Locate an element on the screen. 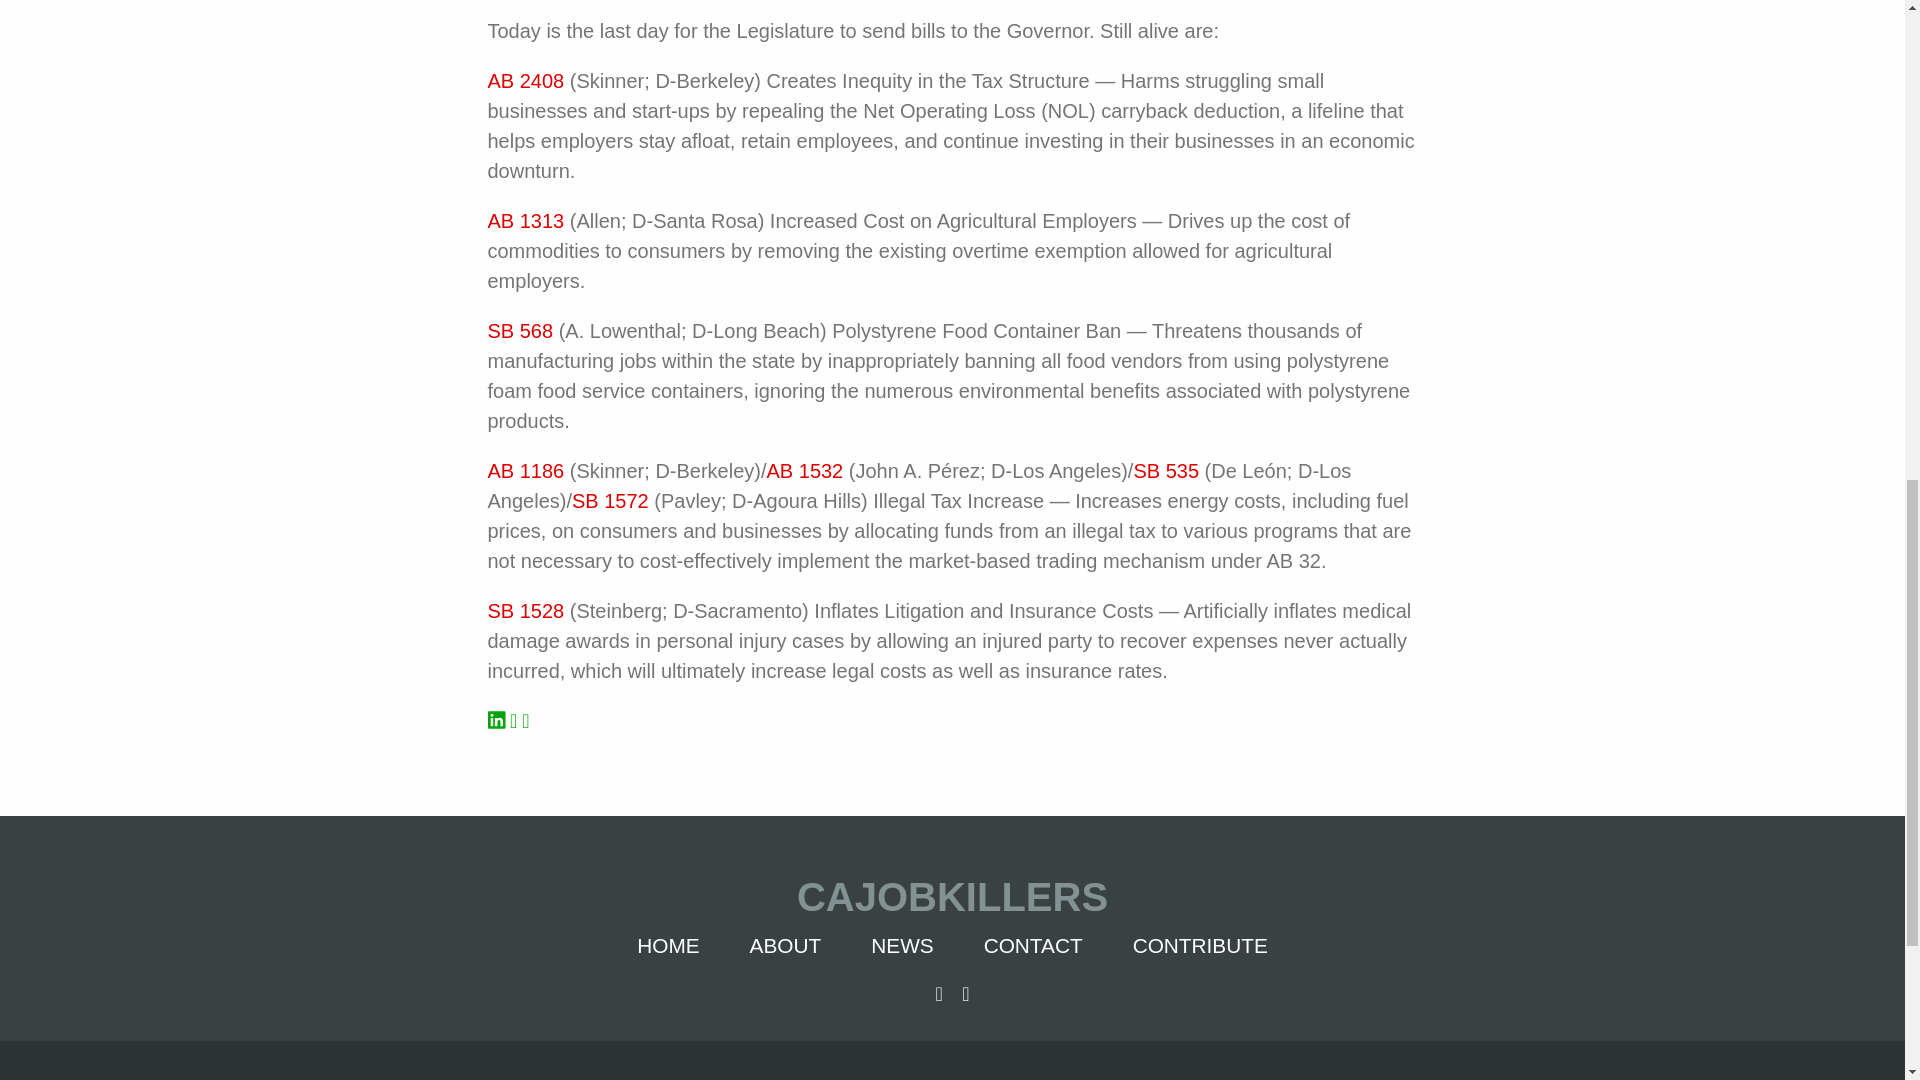 This screenshot has width=1920, height=1080. SB 568 is located at coordinates (520, 330).